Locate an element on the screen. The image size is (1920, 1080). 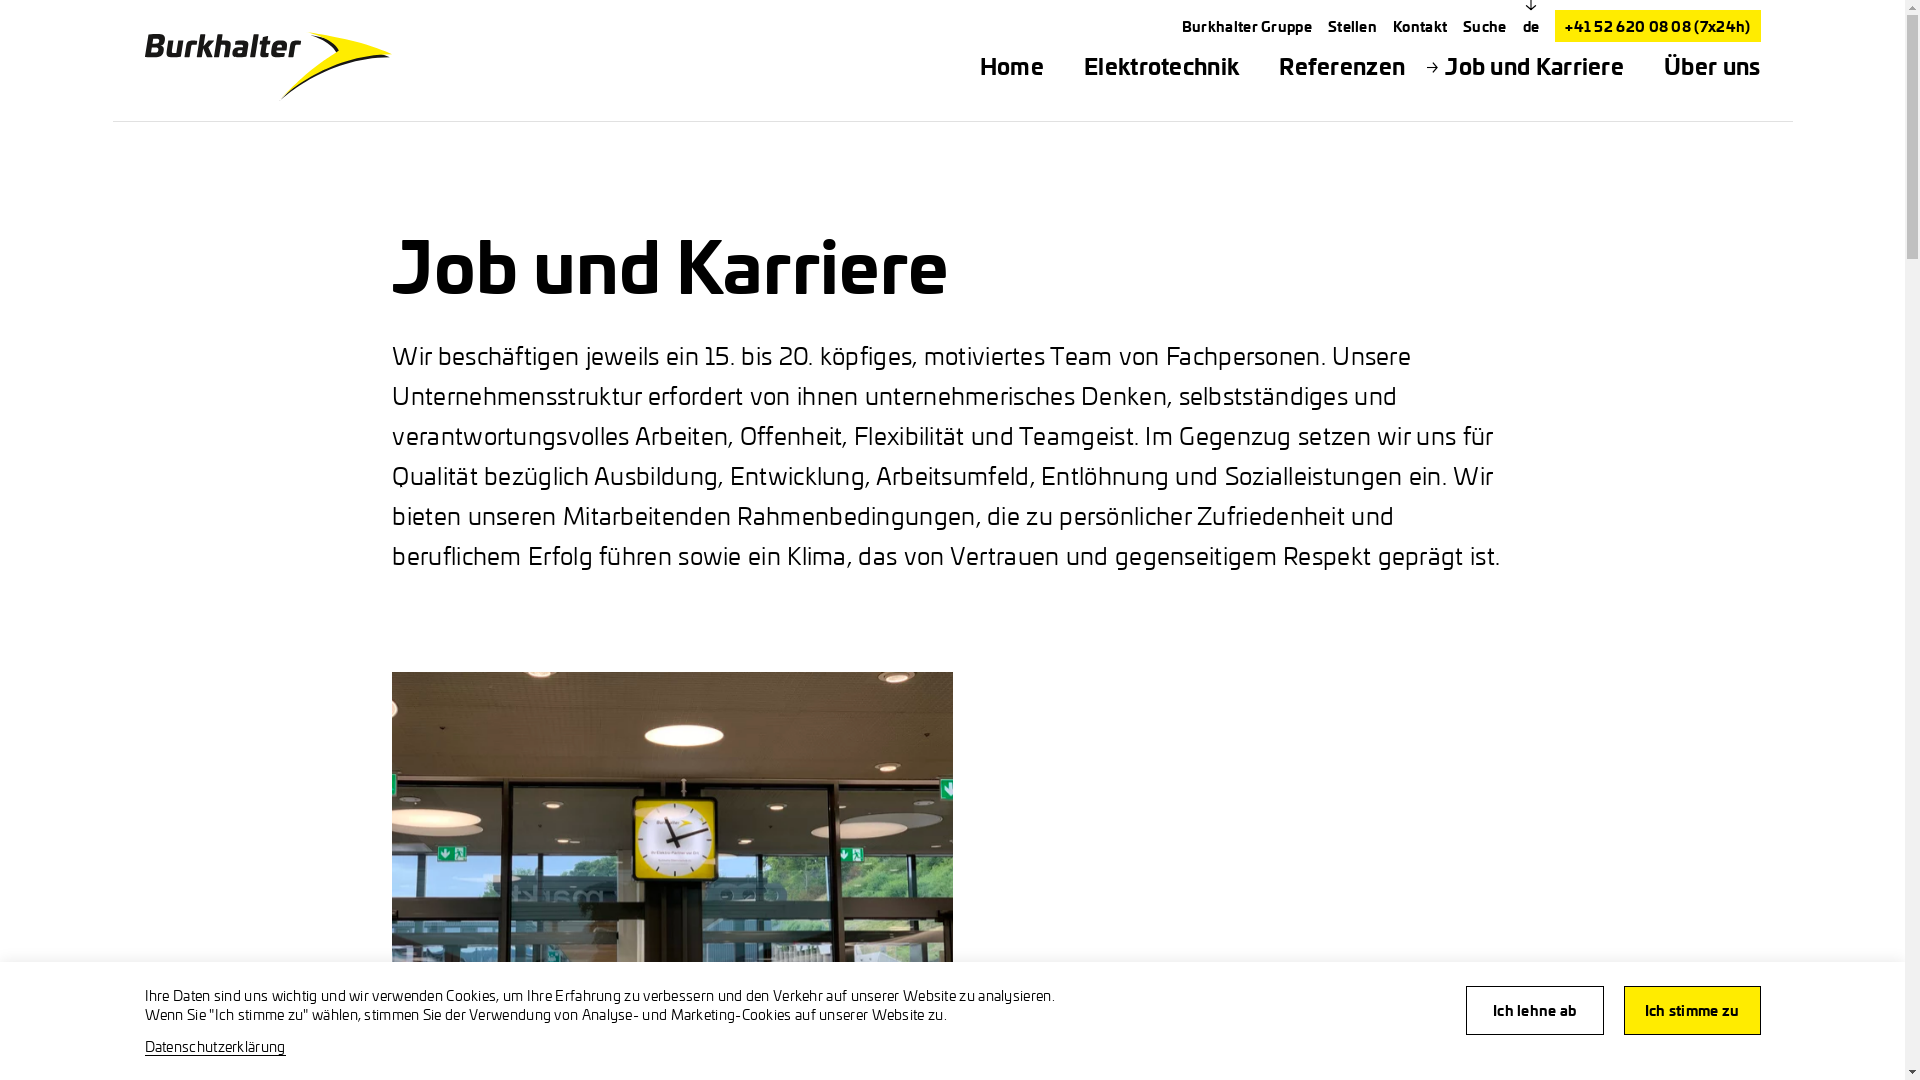
Suche is located at coordinates (1485, 26).